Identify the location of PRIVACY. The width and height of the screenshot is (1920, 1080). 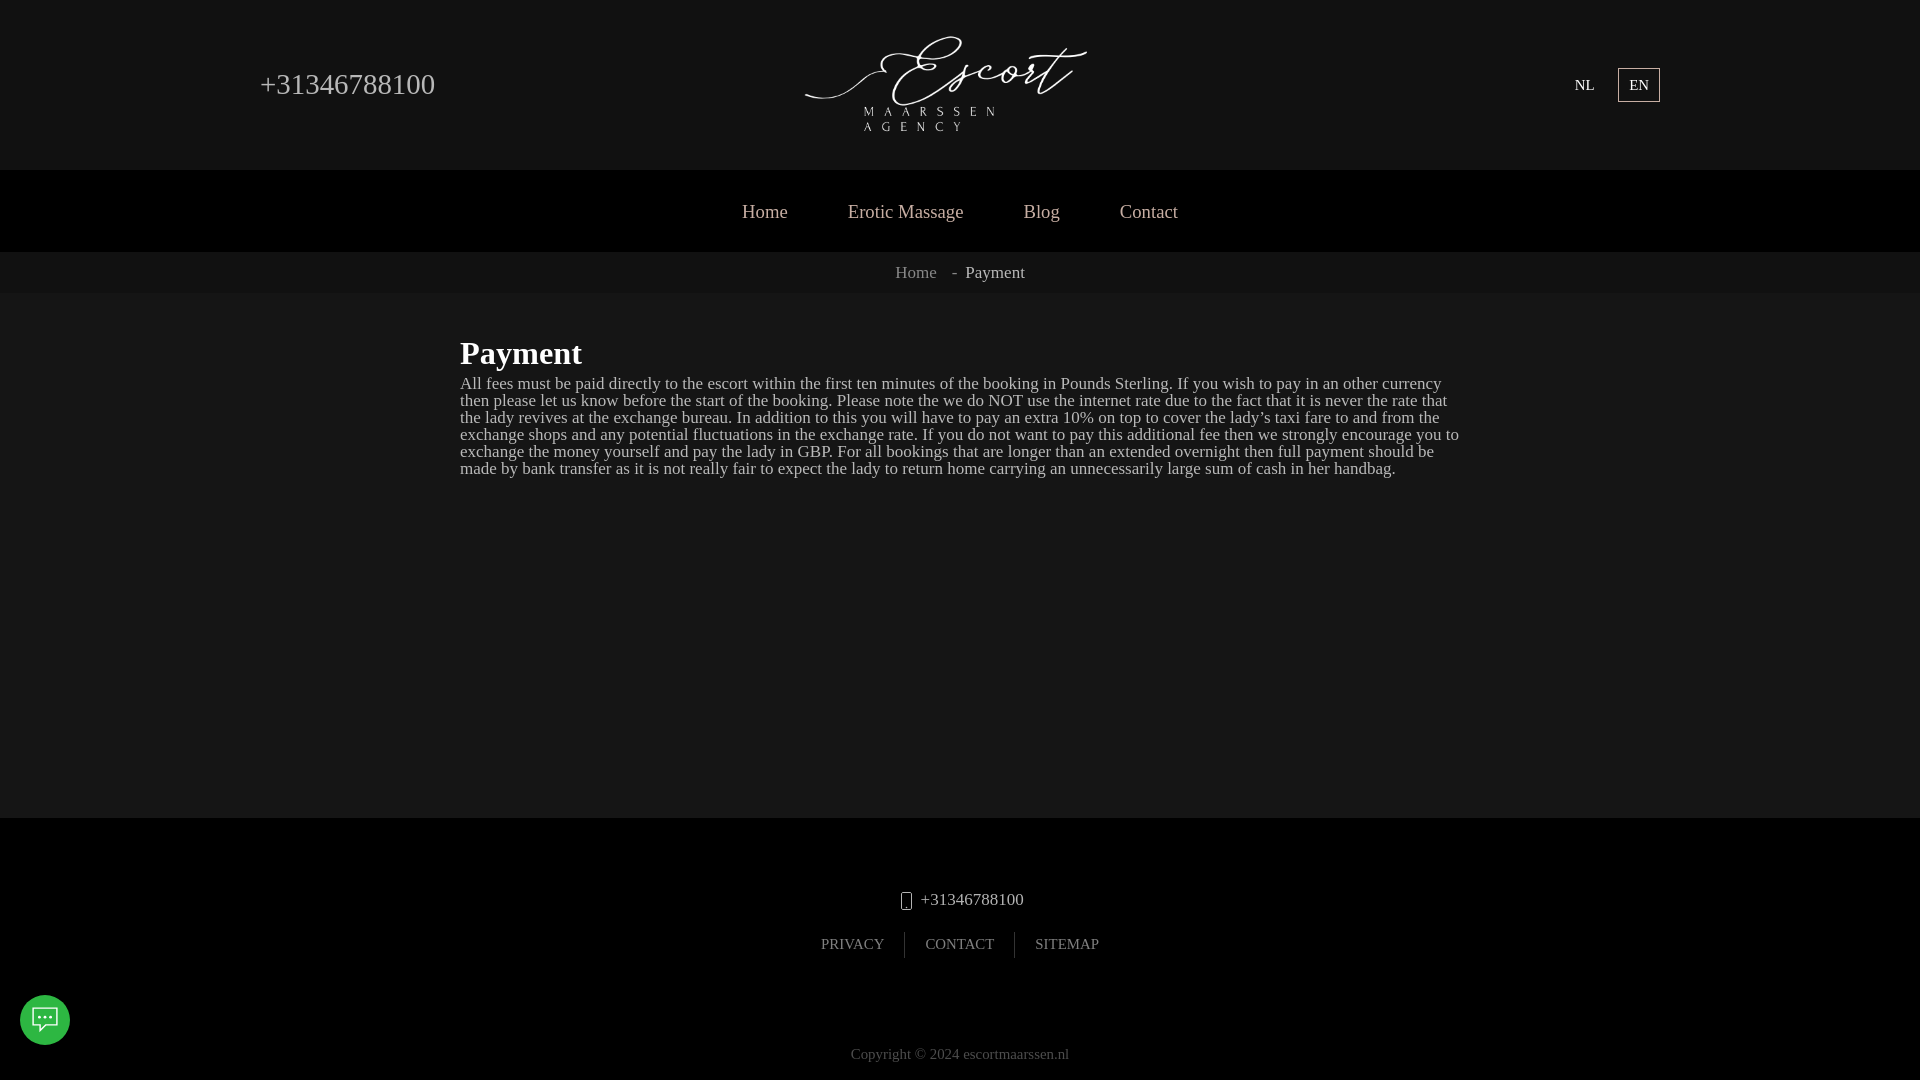
(852, 944).